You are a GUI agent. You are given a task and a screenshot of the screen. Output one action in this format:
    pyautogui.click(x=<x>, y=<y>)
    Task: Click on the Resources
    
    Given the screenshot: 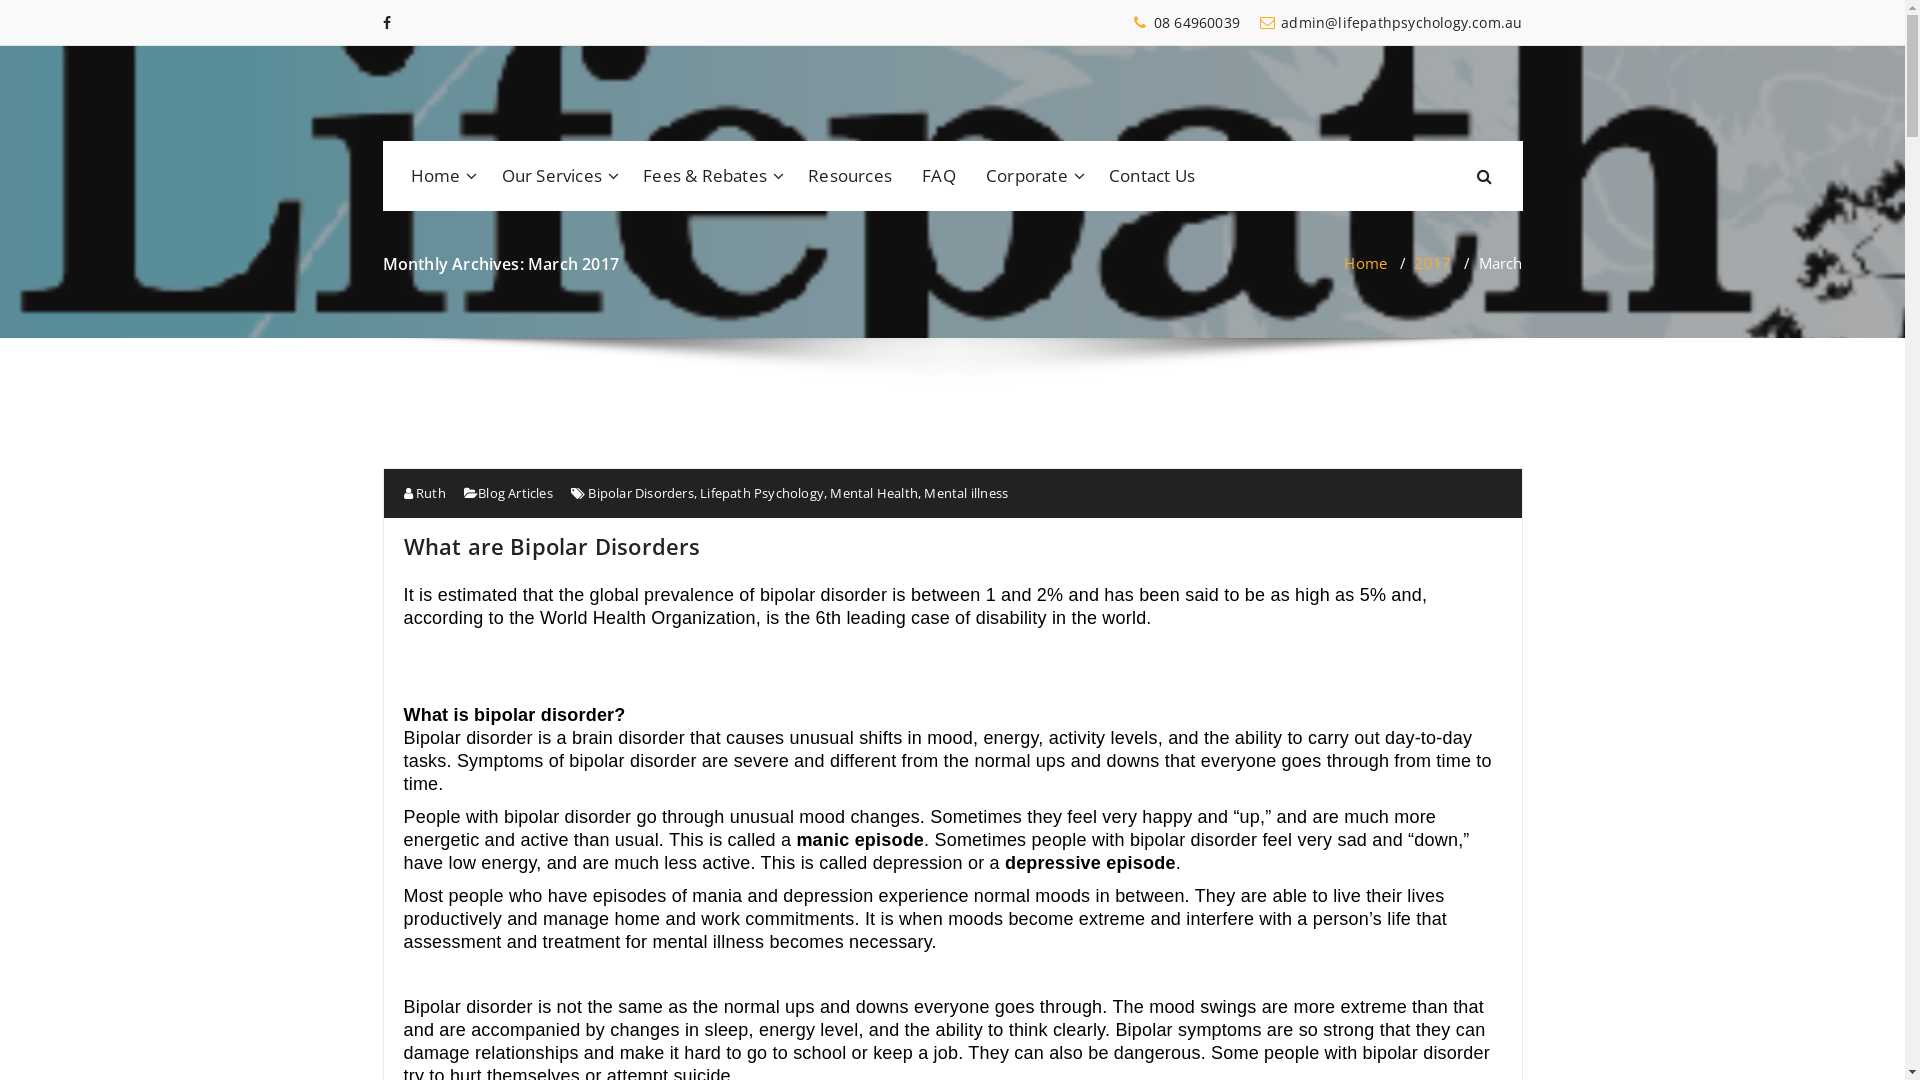 What is the action you would take?
    pyautogui.click(x=850, y=176)
    